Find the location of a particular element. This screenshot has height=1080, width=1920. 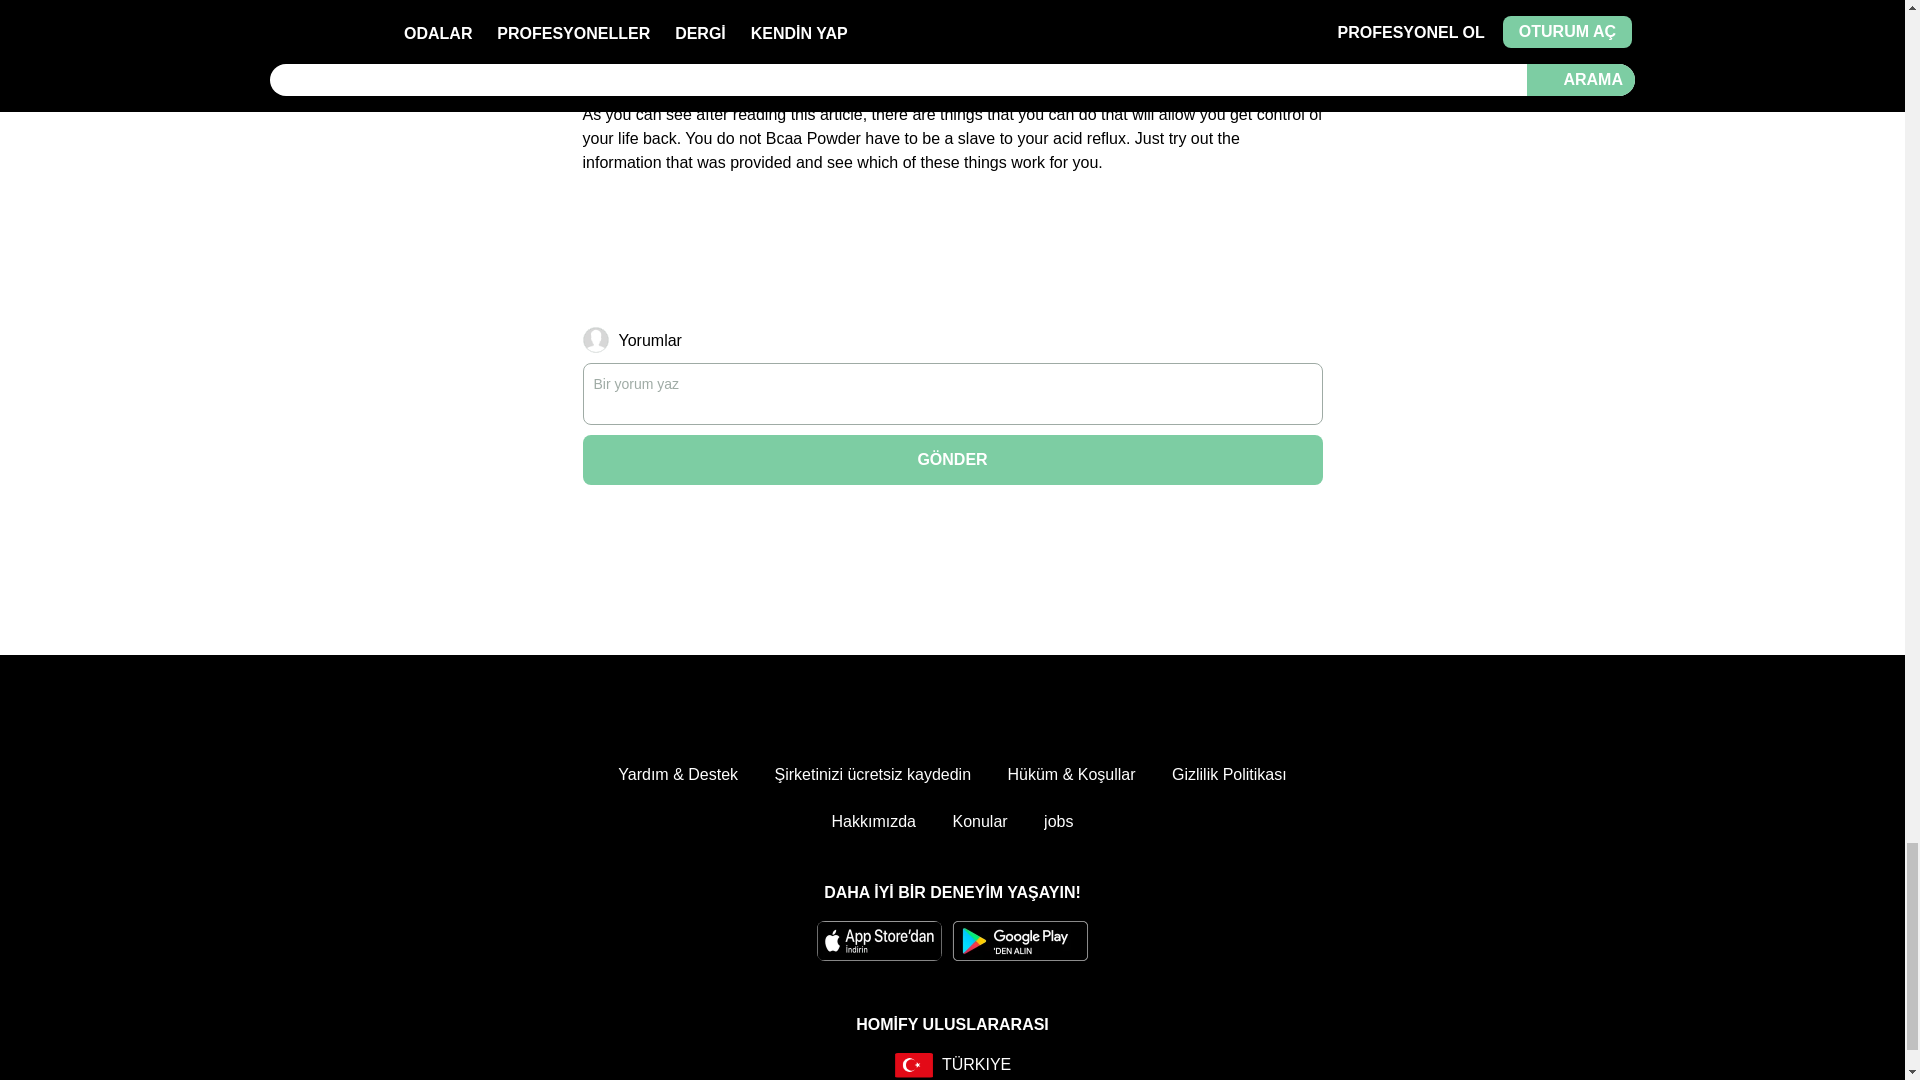

Konular is located at coordinates (979, 822).